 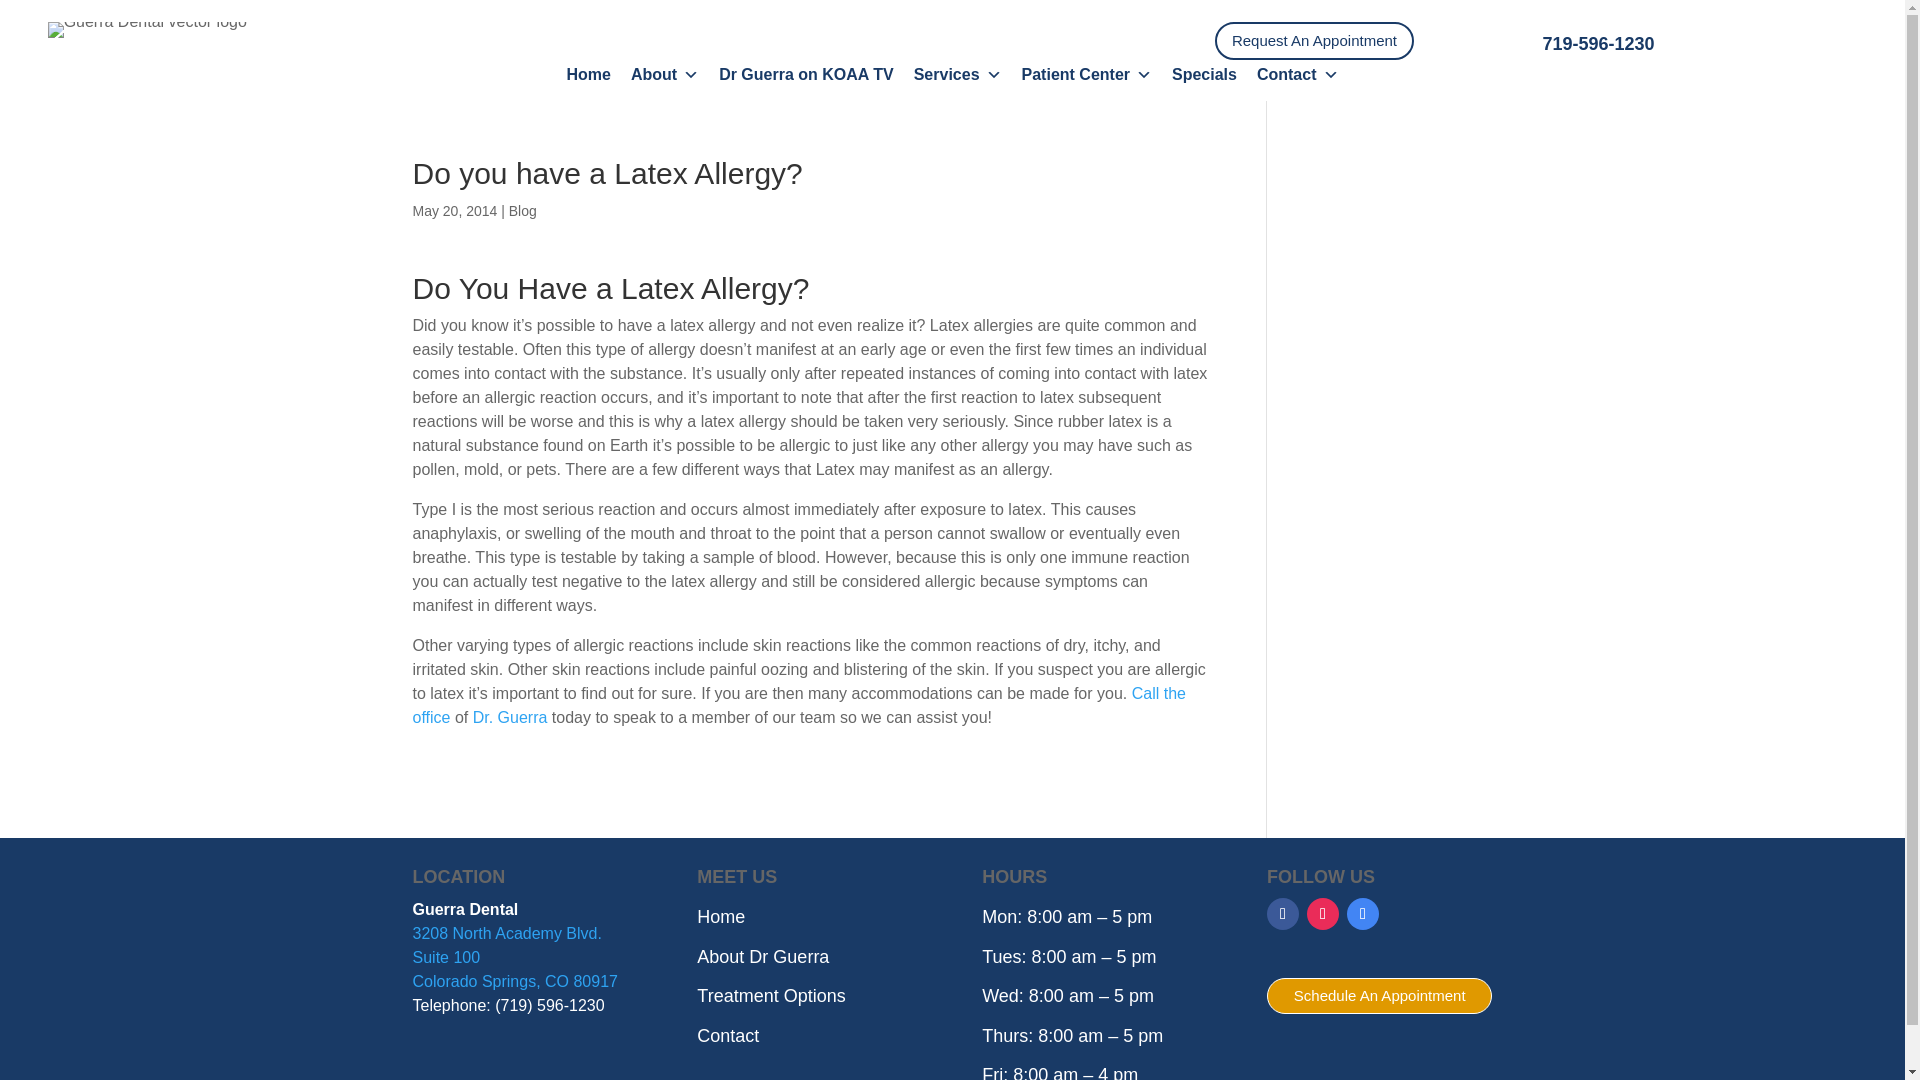 I want to click on Follow on Instagram, so click(x=1322, y=913).